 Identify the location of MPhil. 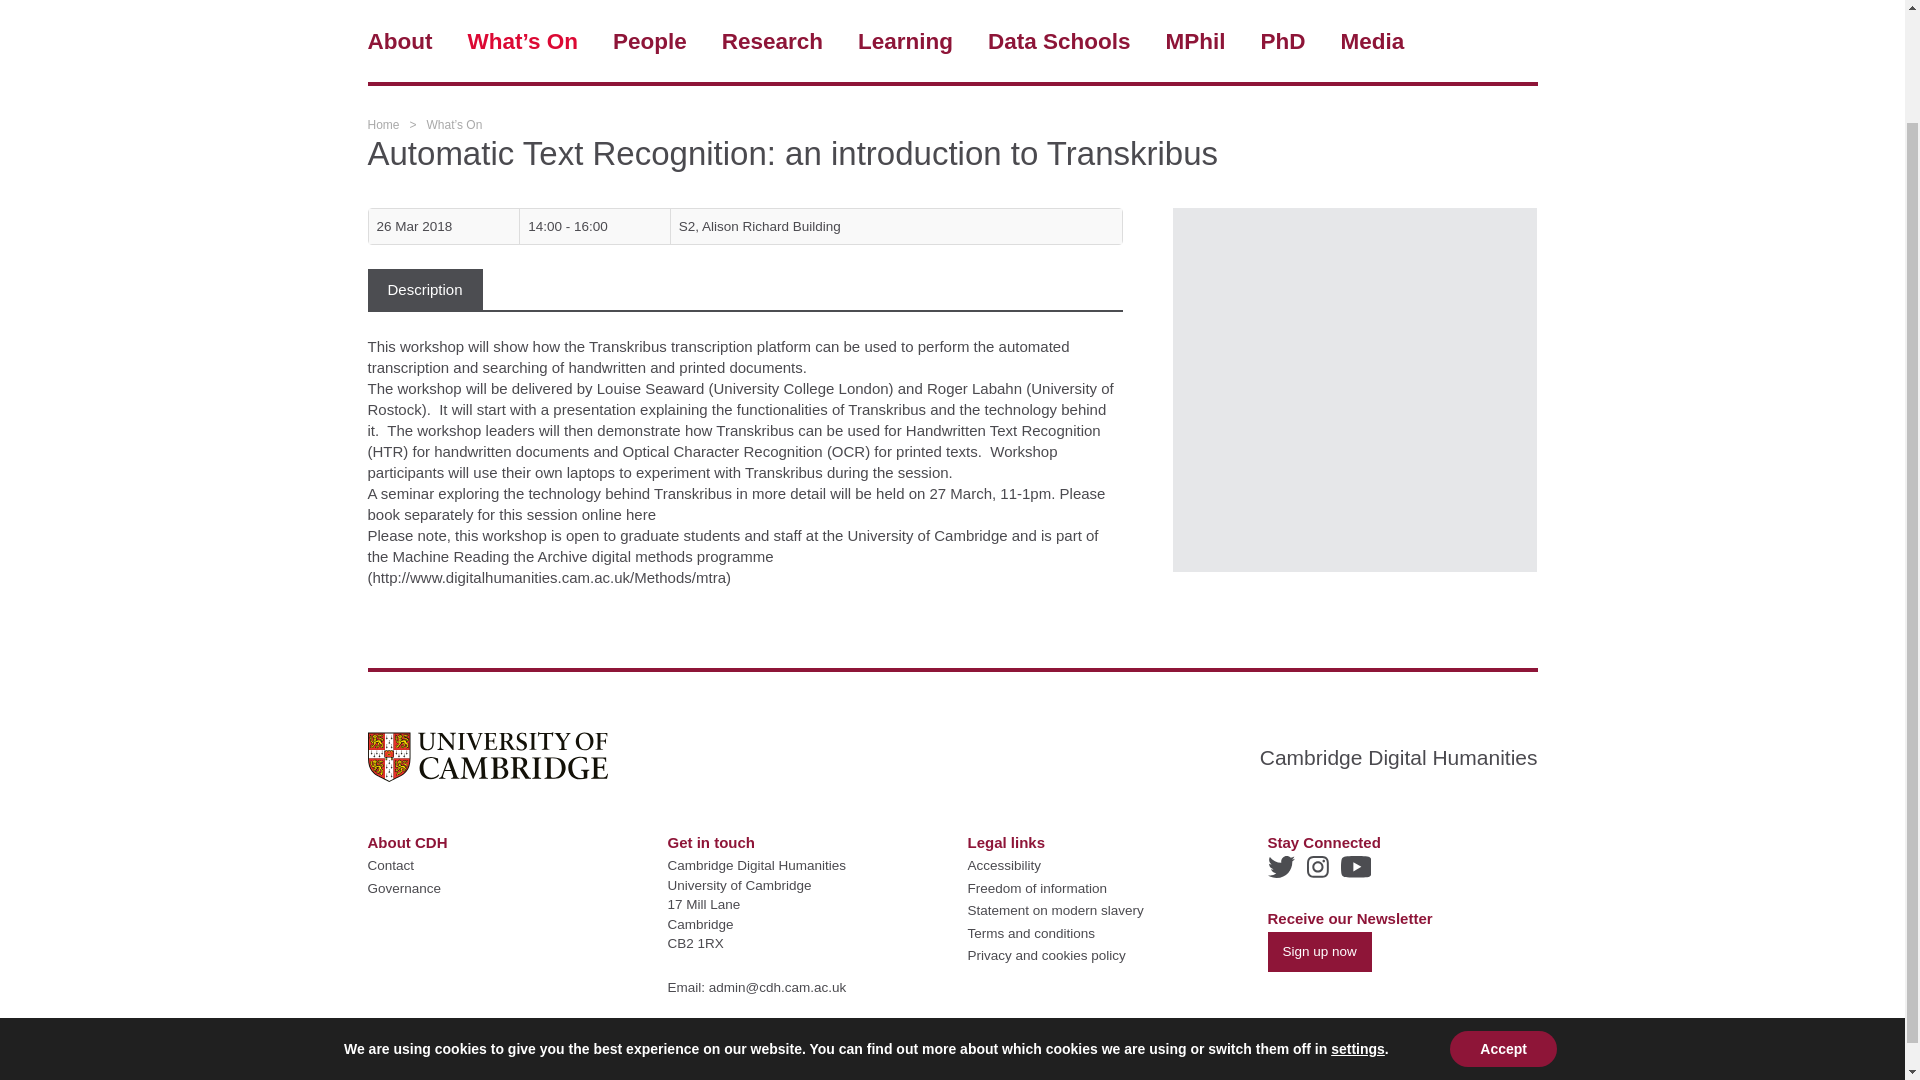
(1196, 42).